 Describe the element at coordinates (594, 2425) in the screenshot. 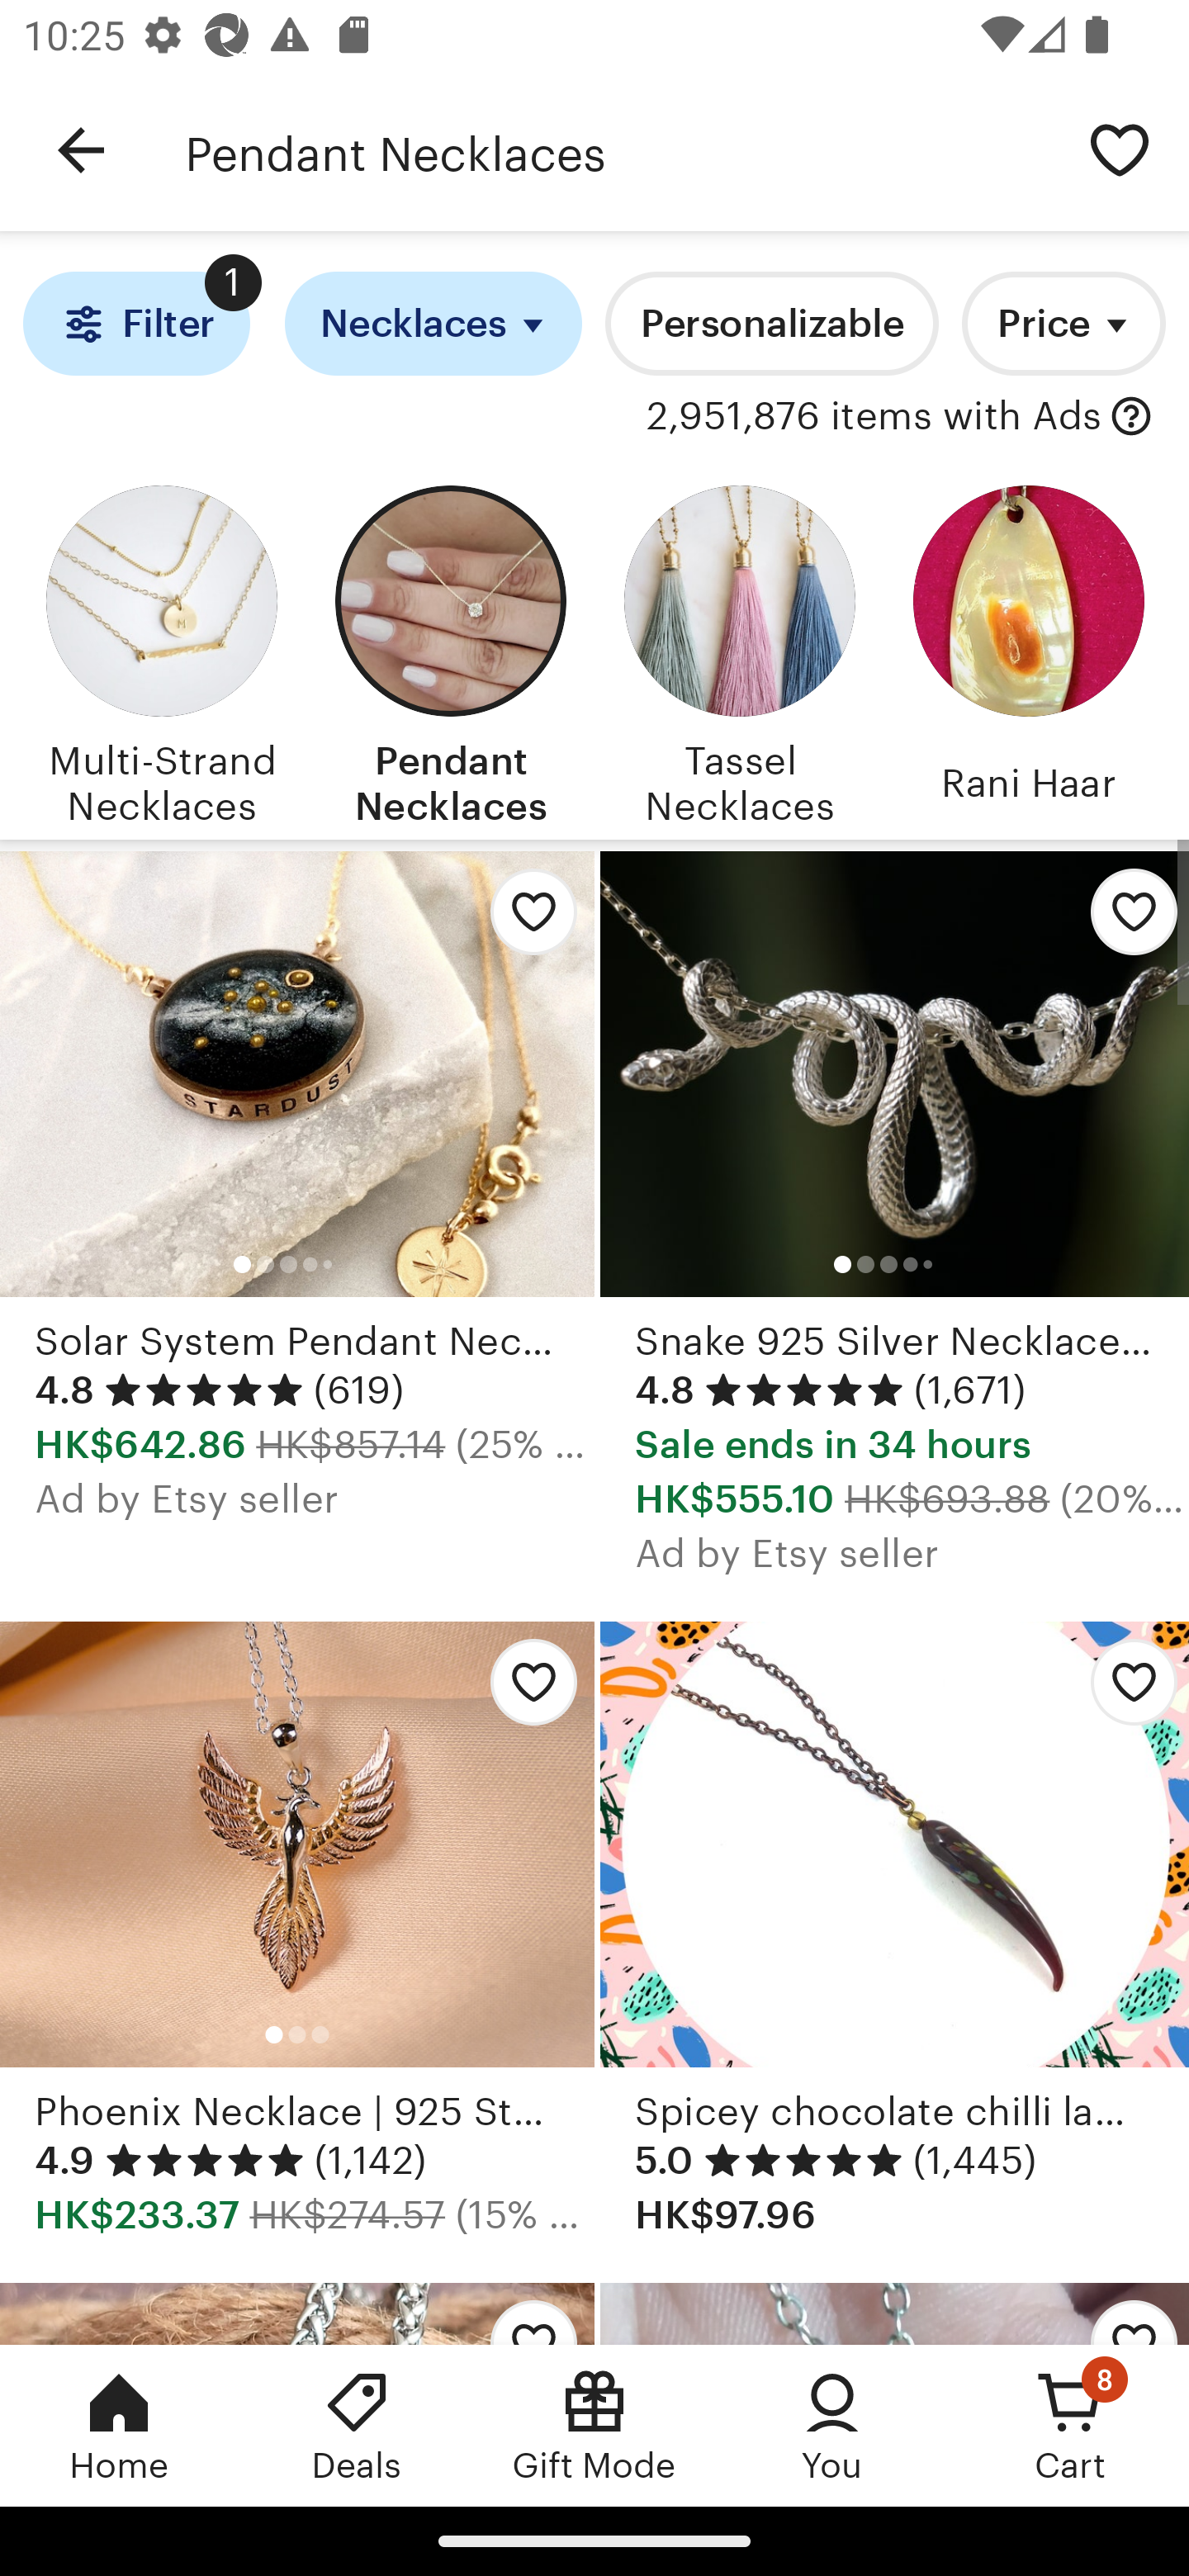

I see `Gift Mode` at that location.